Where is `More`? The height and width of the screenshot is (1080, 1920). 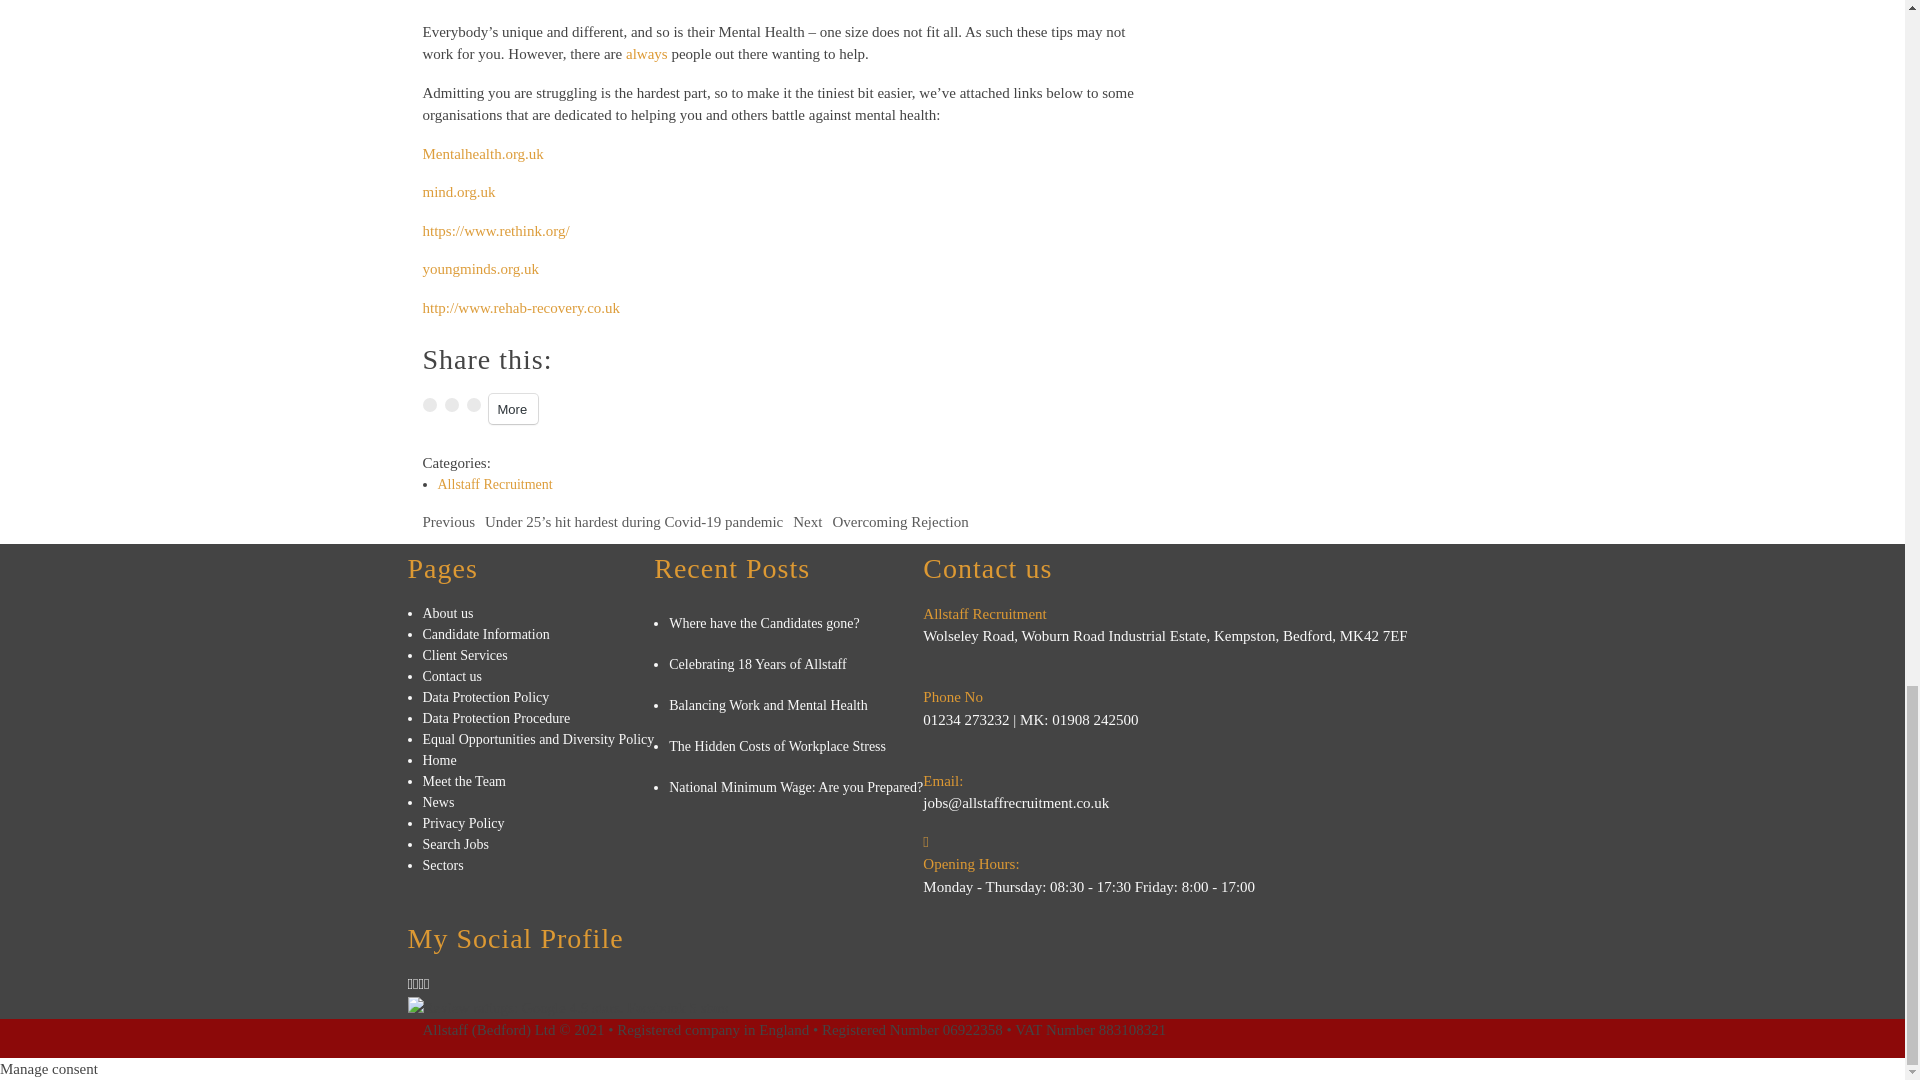
More is located at coordinates (512, 409).